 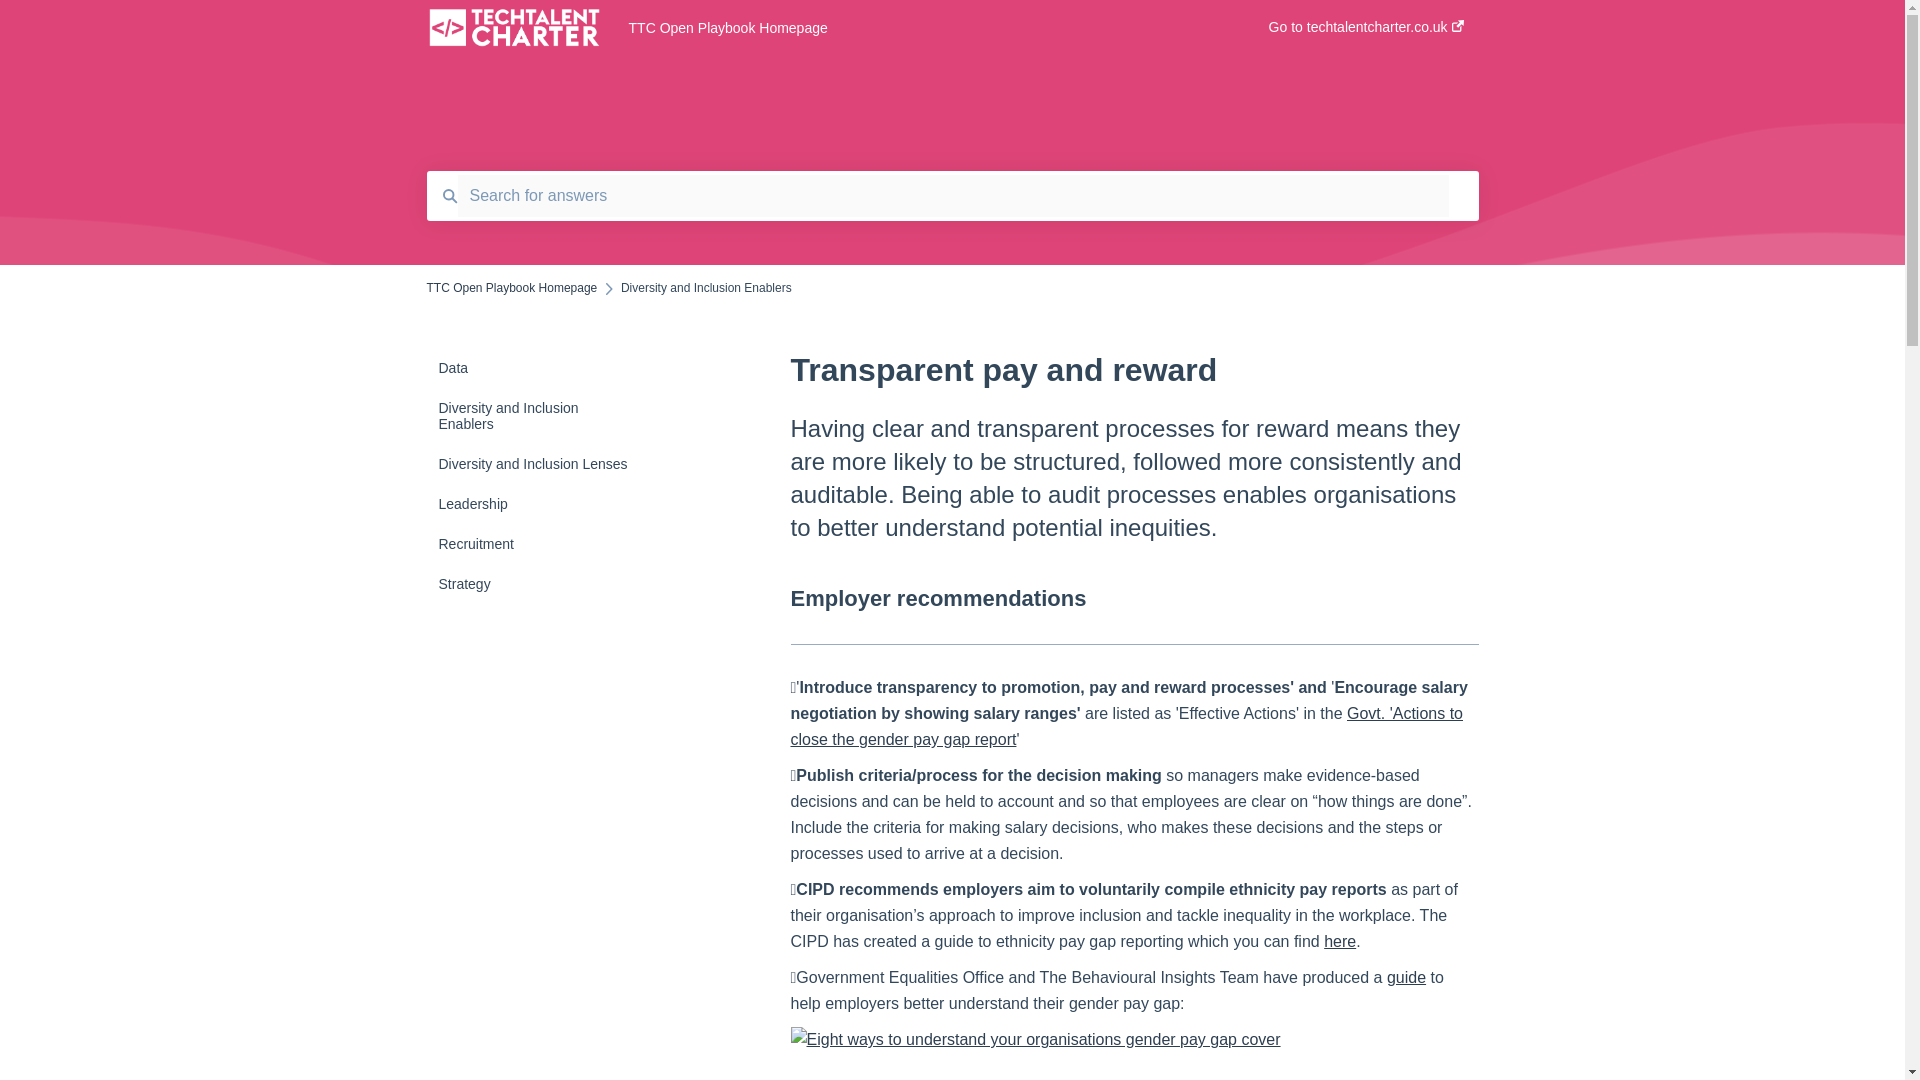 What do you see at coordinates (546, 503) in the screenshot?
I see `Leadership` at bounding box center [546, 503].